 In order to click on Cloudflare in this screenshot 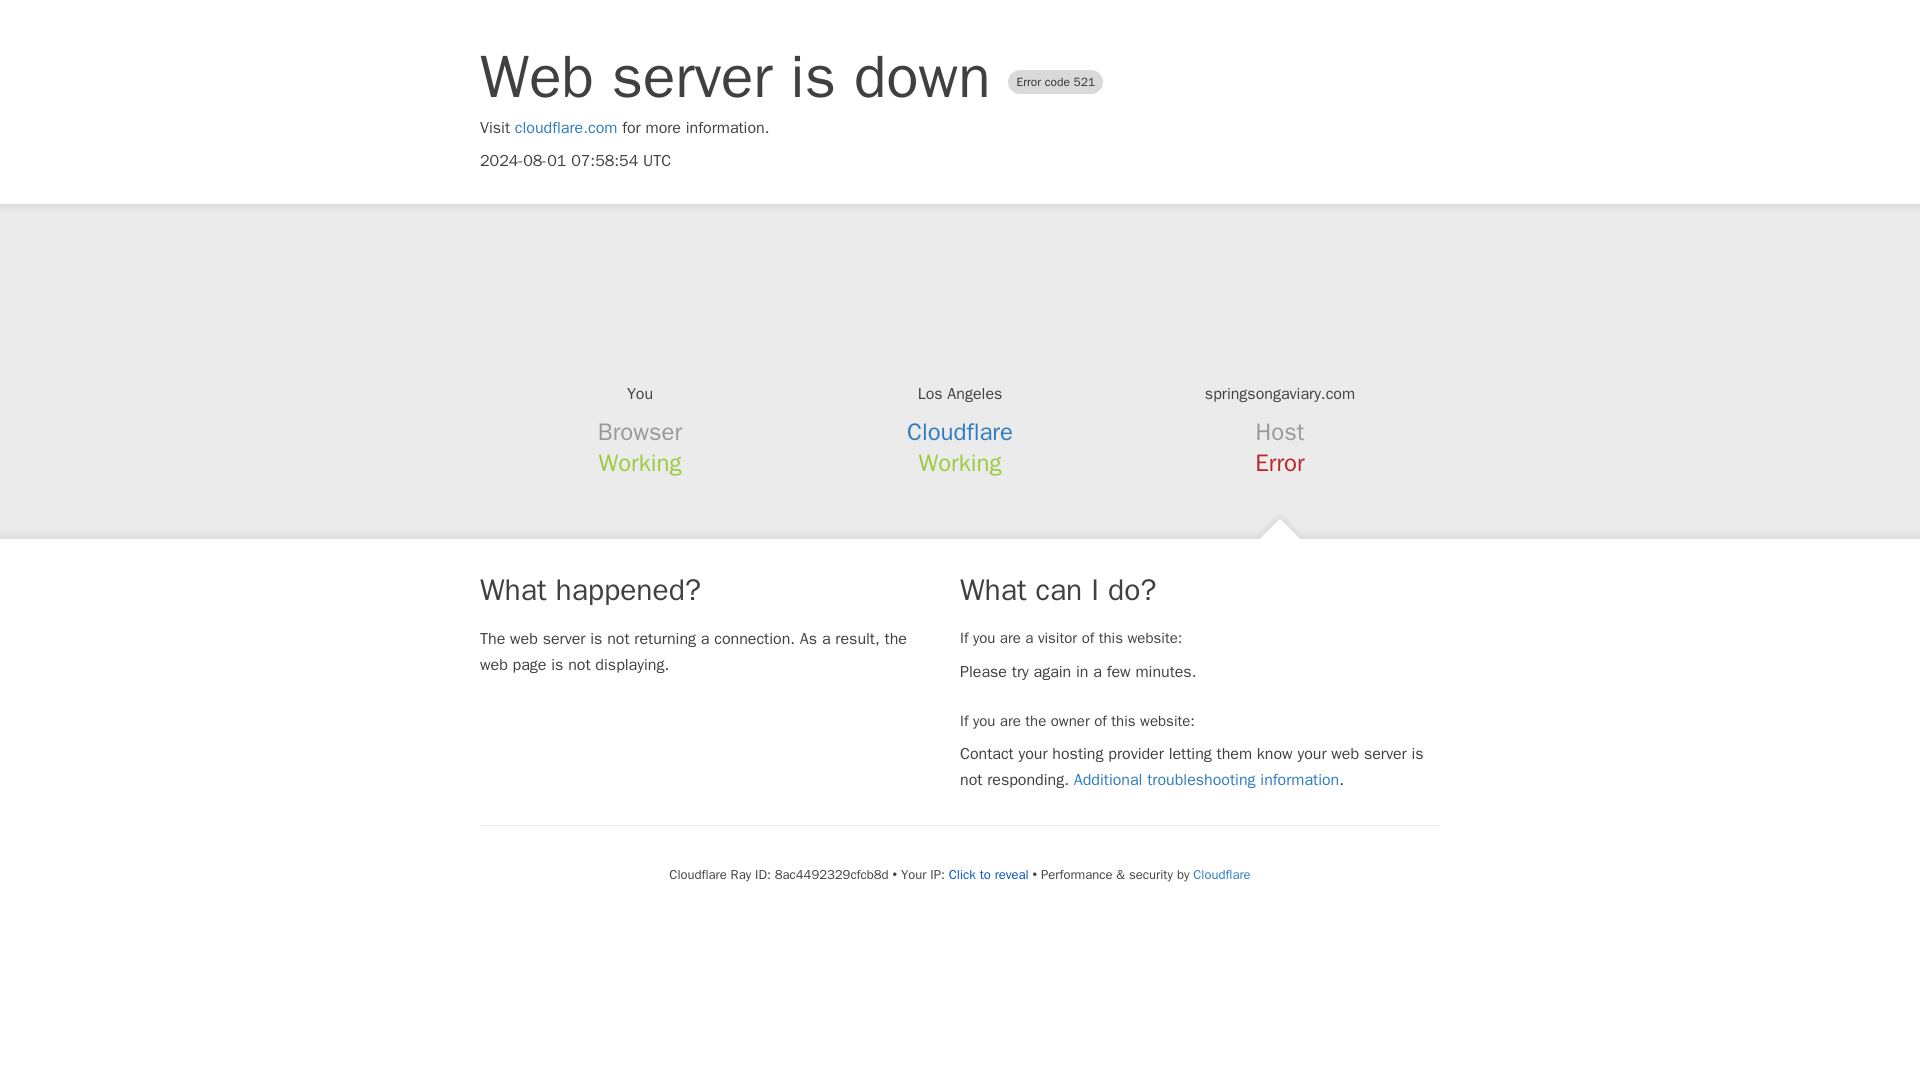, I will do `click(1220, 874)`.